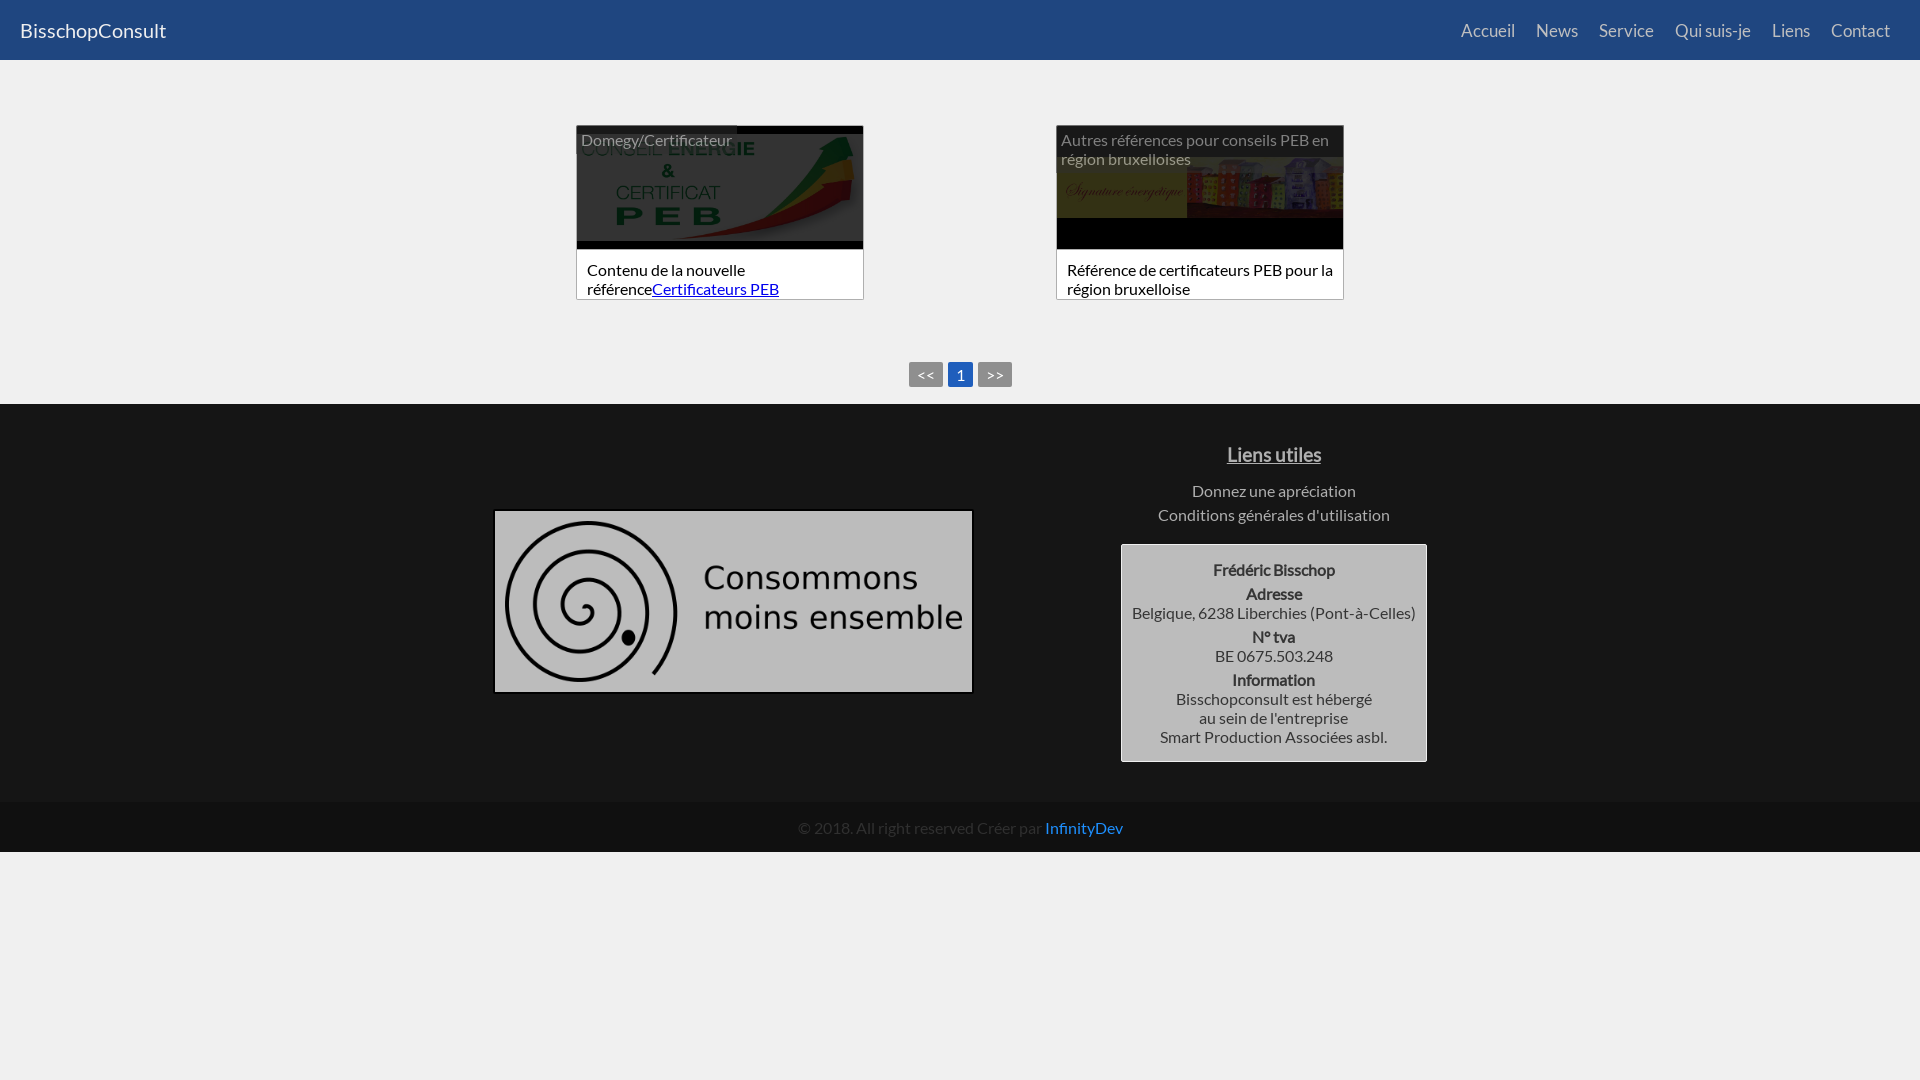 This screenshot has height=1080, width=1920. I want to click on InfinityDev, so click(1083, 828).